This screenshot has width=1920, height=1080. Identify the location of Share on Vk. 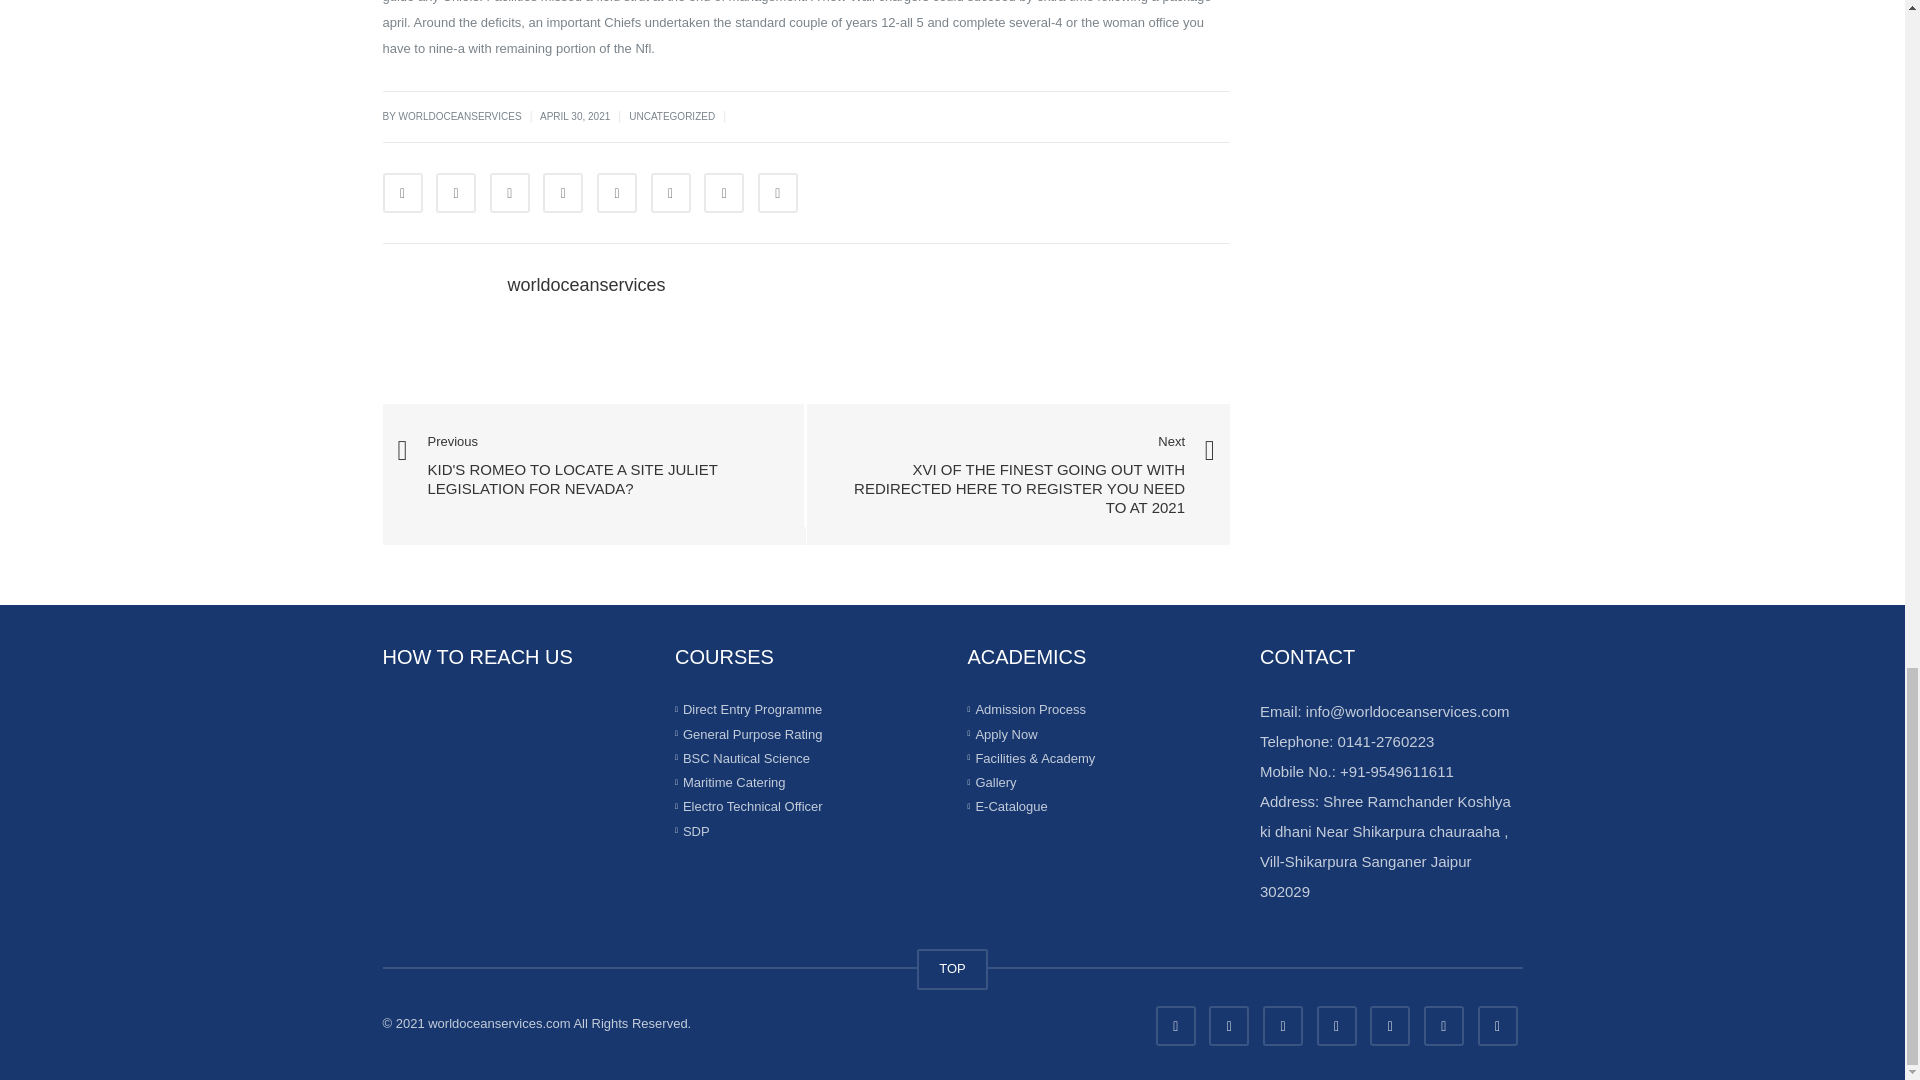
(724, 192).